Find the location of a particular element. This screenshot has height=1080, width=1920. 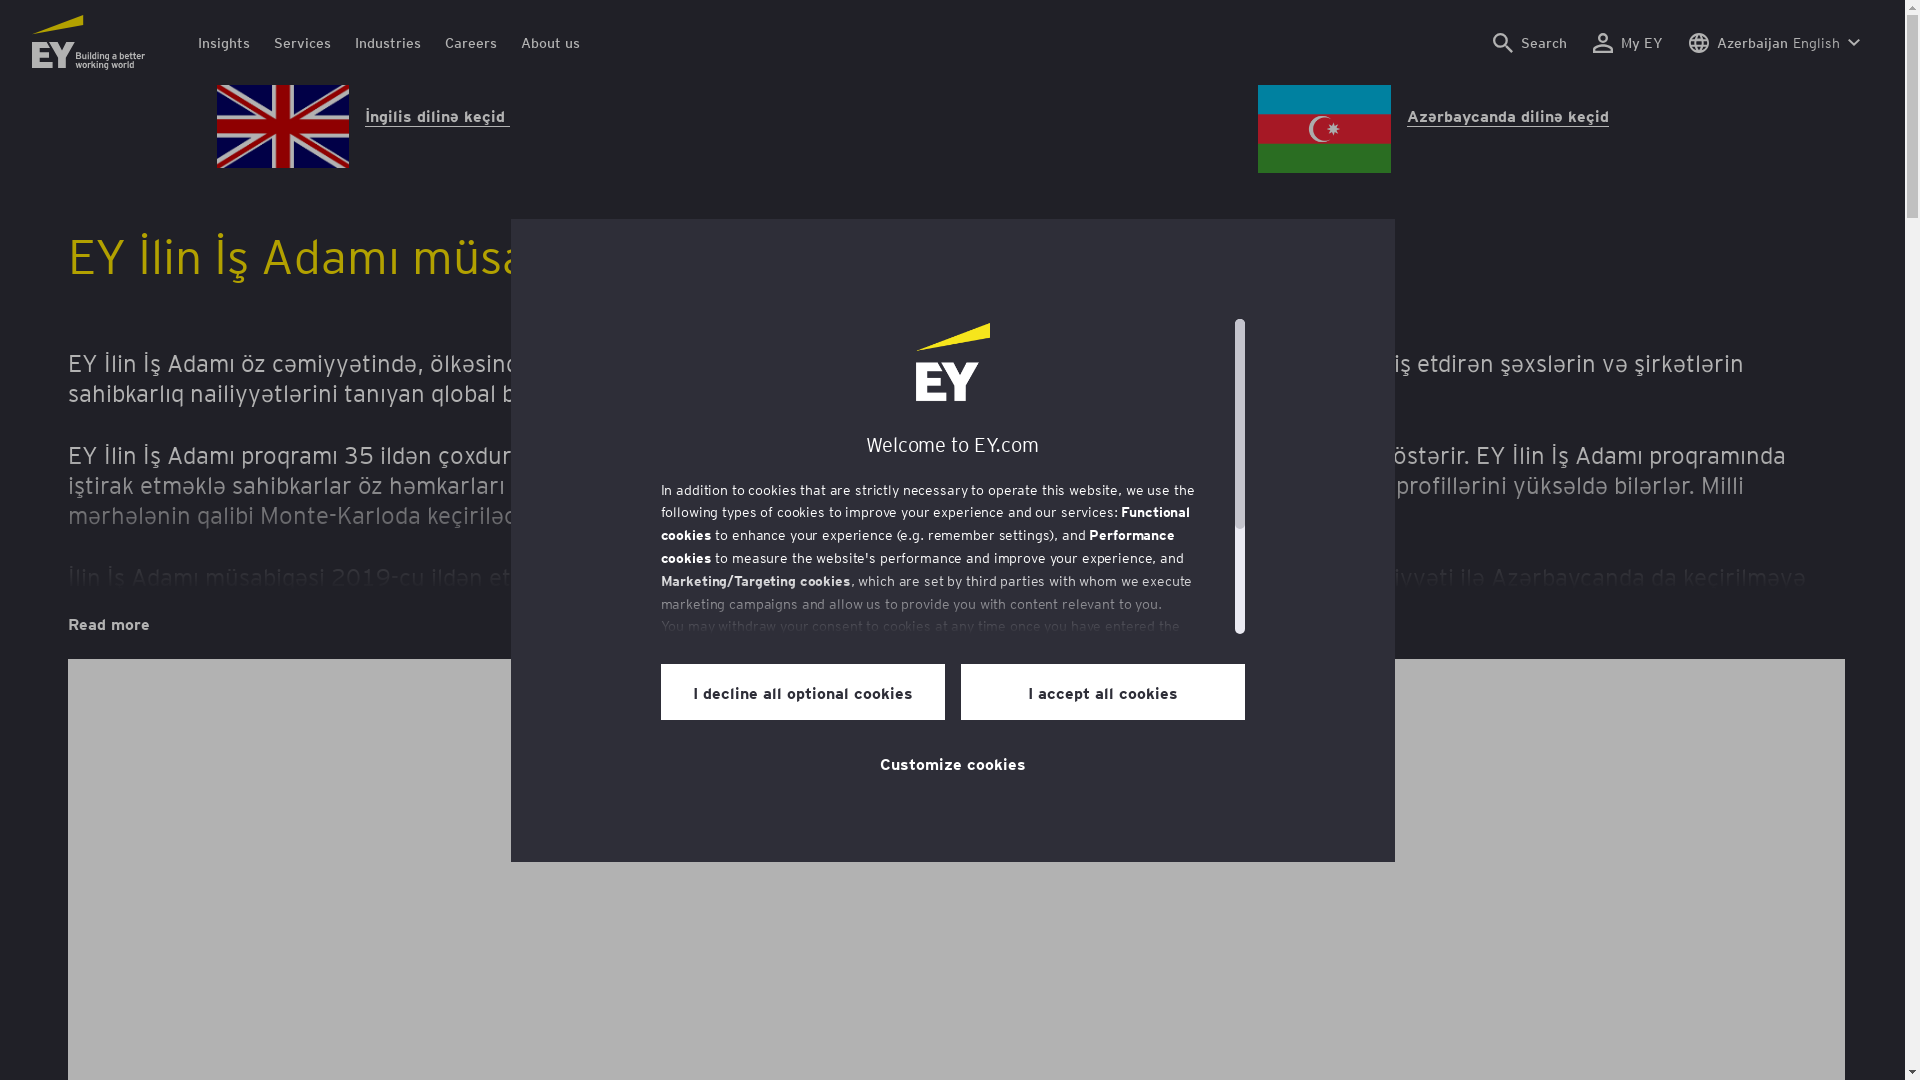

Switch to Azerbaijani language is located at coordinates (1324, 166).